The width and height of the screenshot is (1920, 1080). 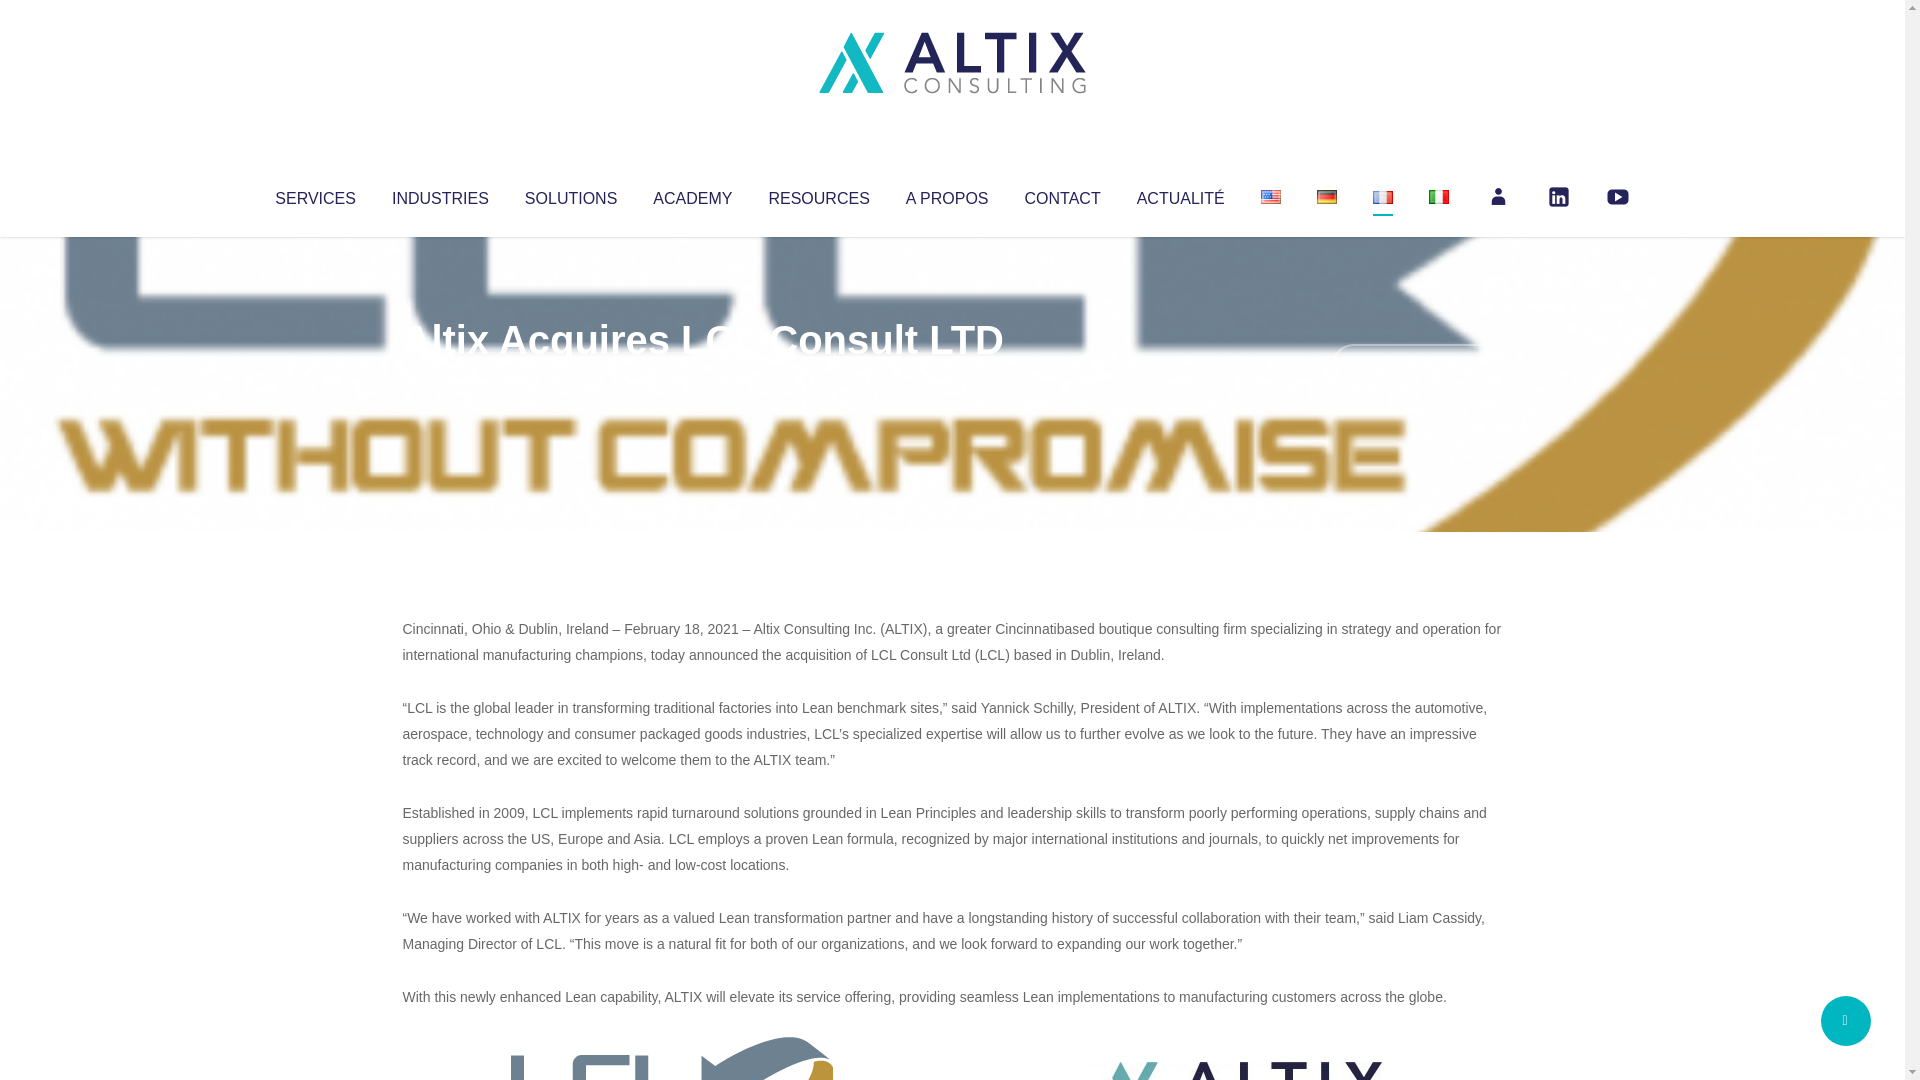 I want to click on Altix, so click(x=440, y=380).